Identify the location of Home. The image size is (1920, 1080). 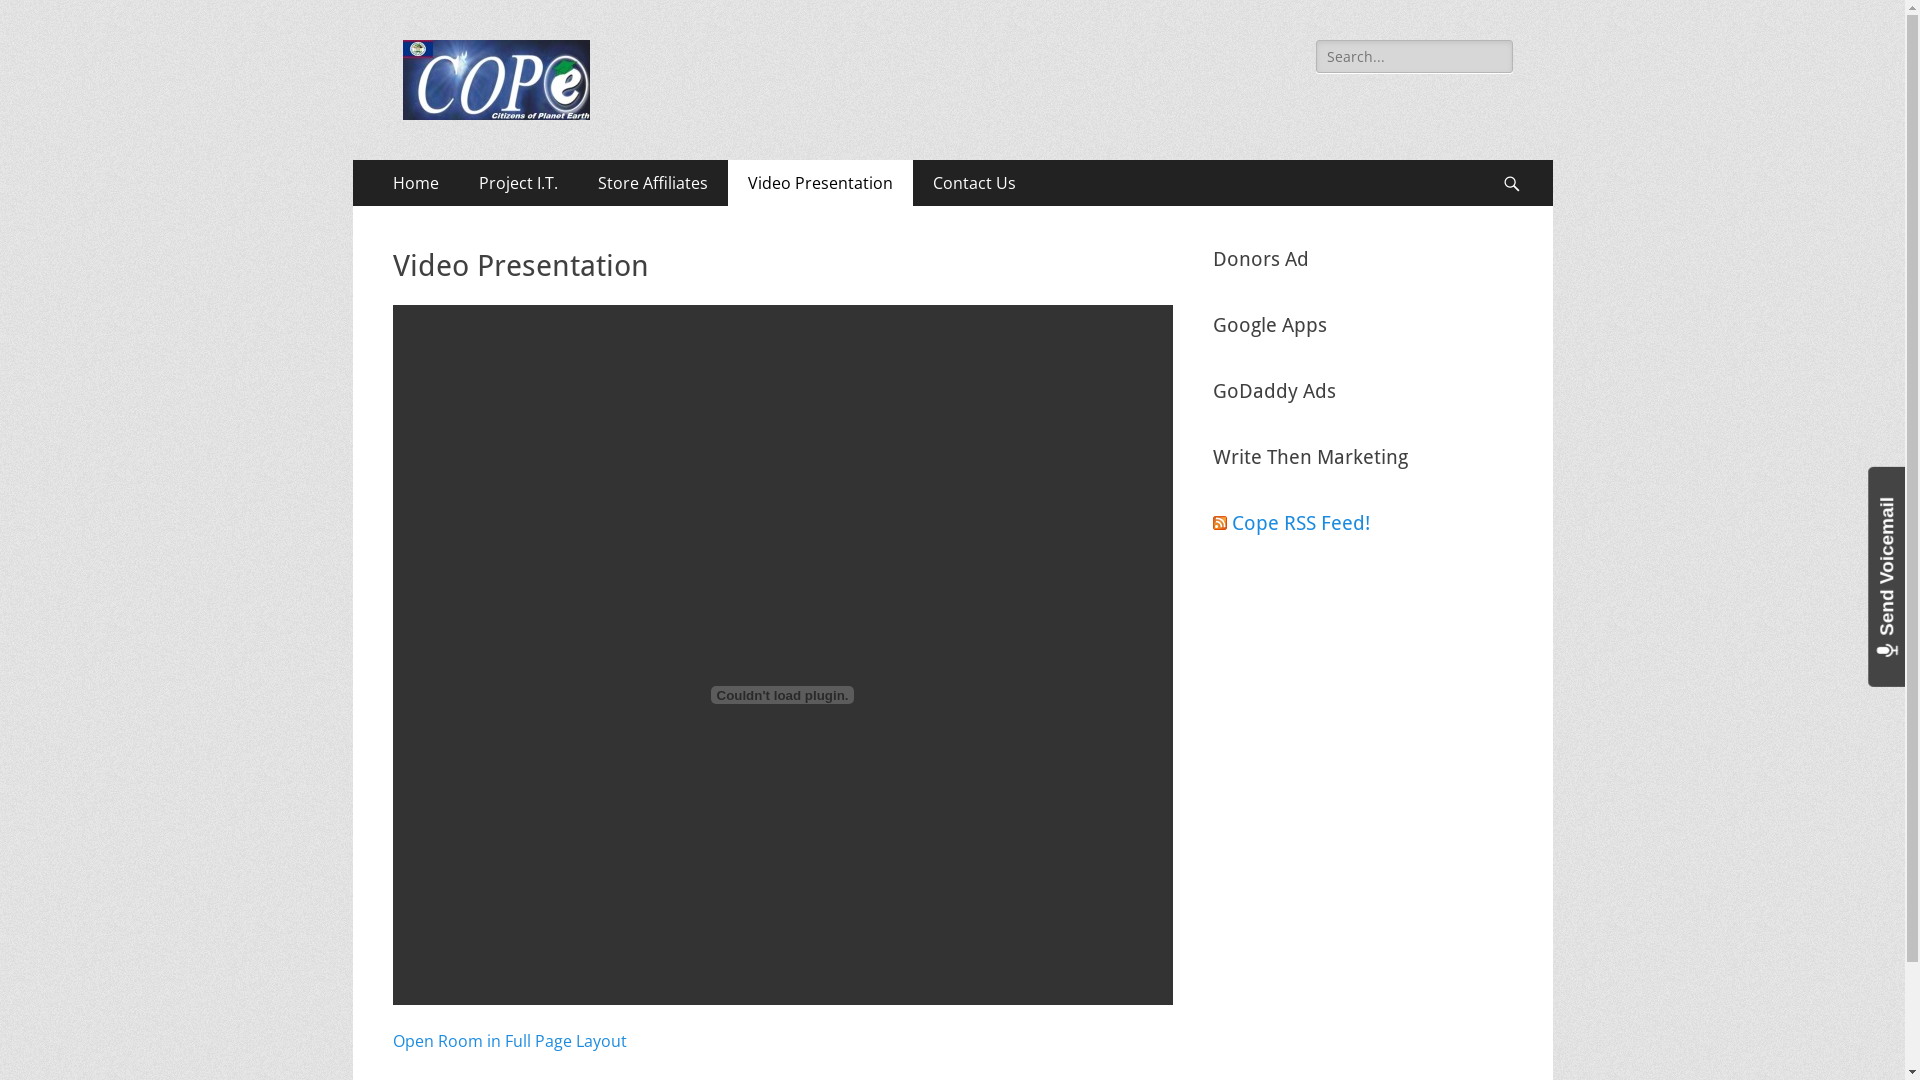
(415, 183).